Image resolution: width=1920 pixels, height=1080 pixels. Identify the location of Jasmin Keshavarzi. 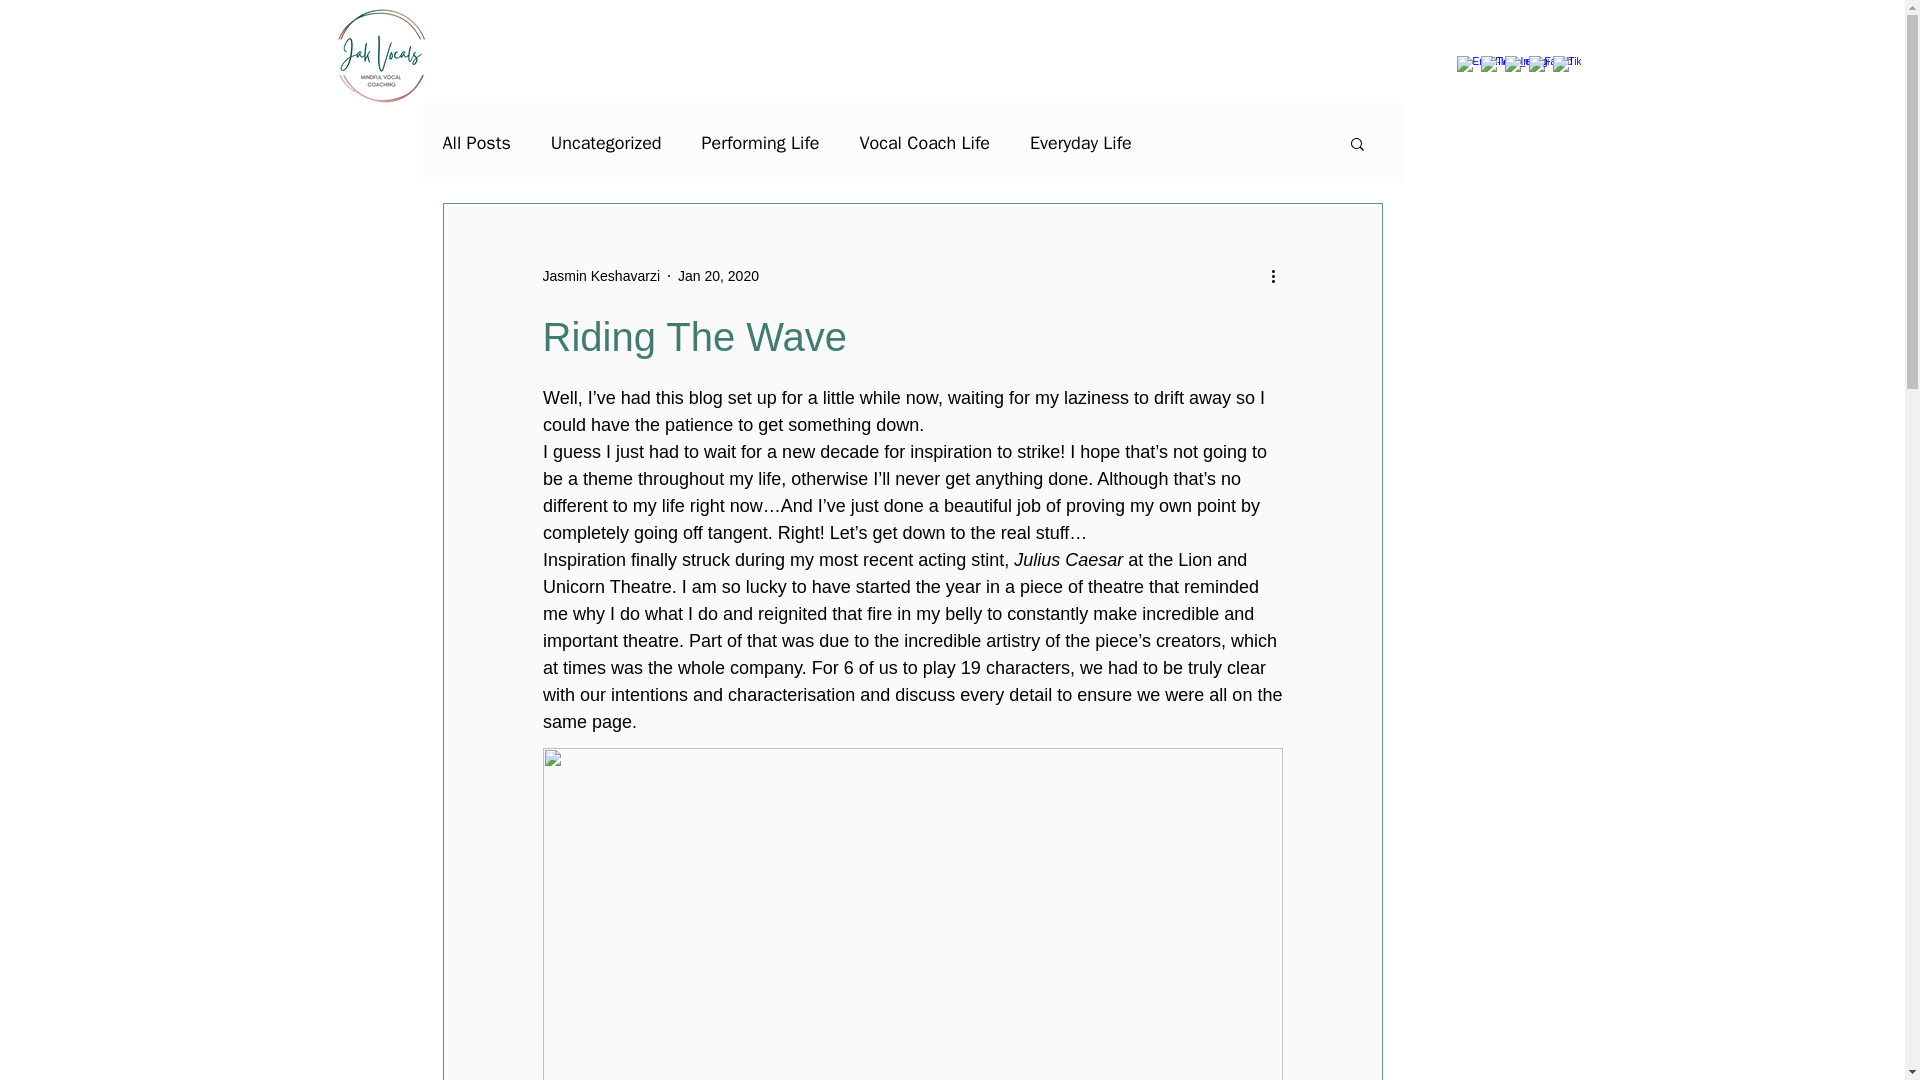
(600, 276).